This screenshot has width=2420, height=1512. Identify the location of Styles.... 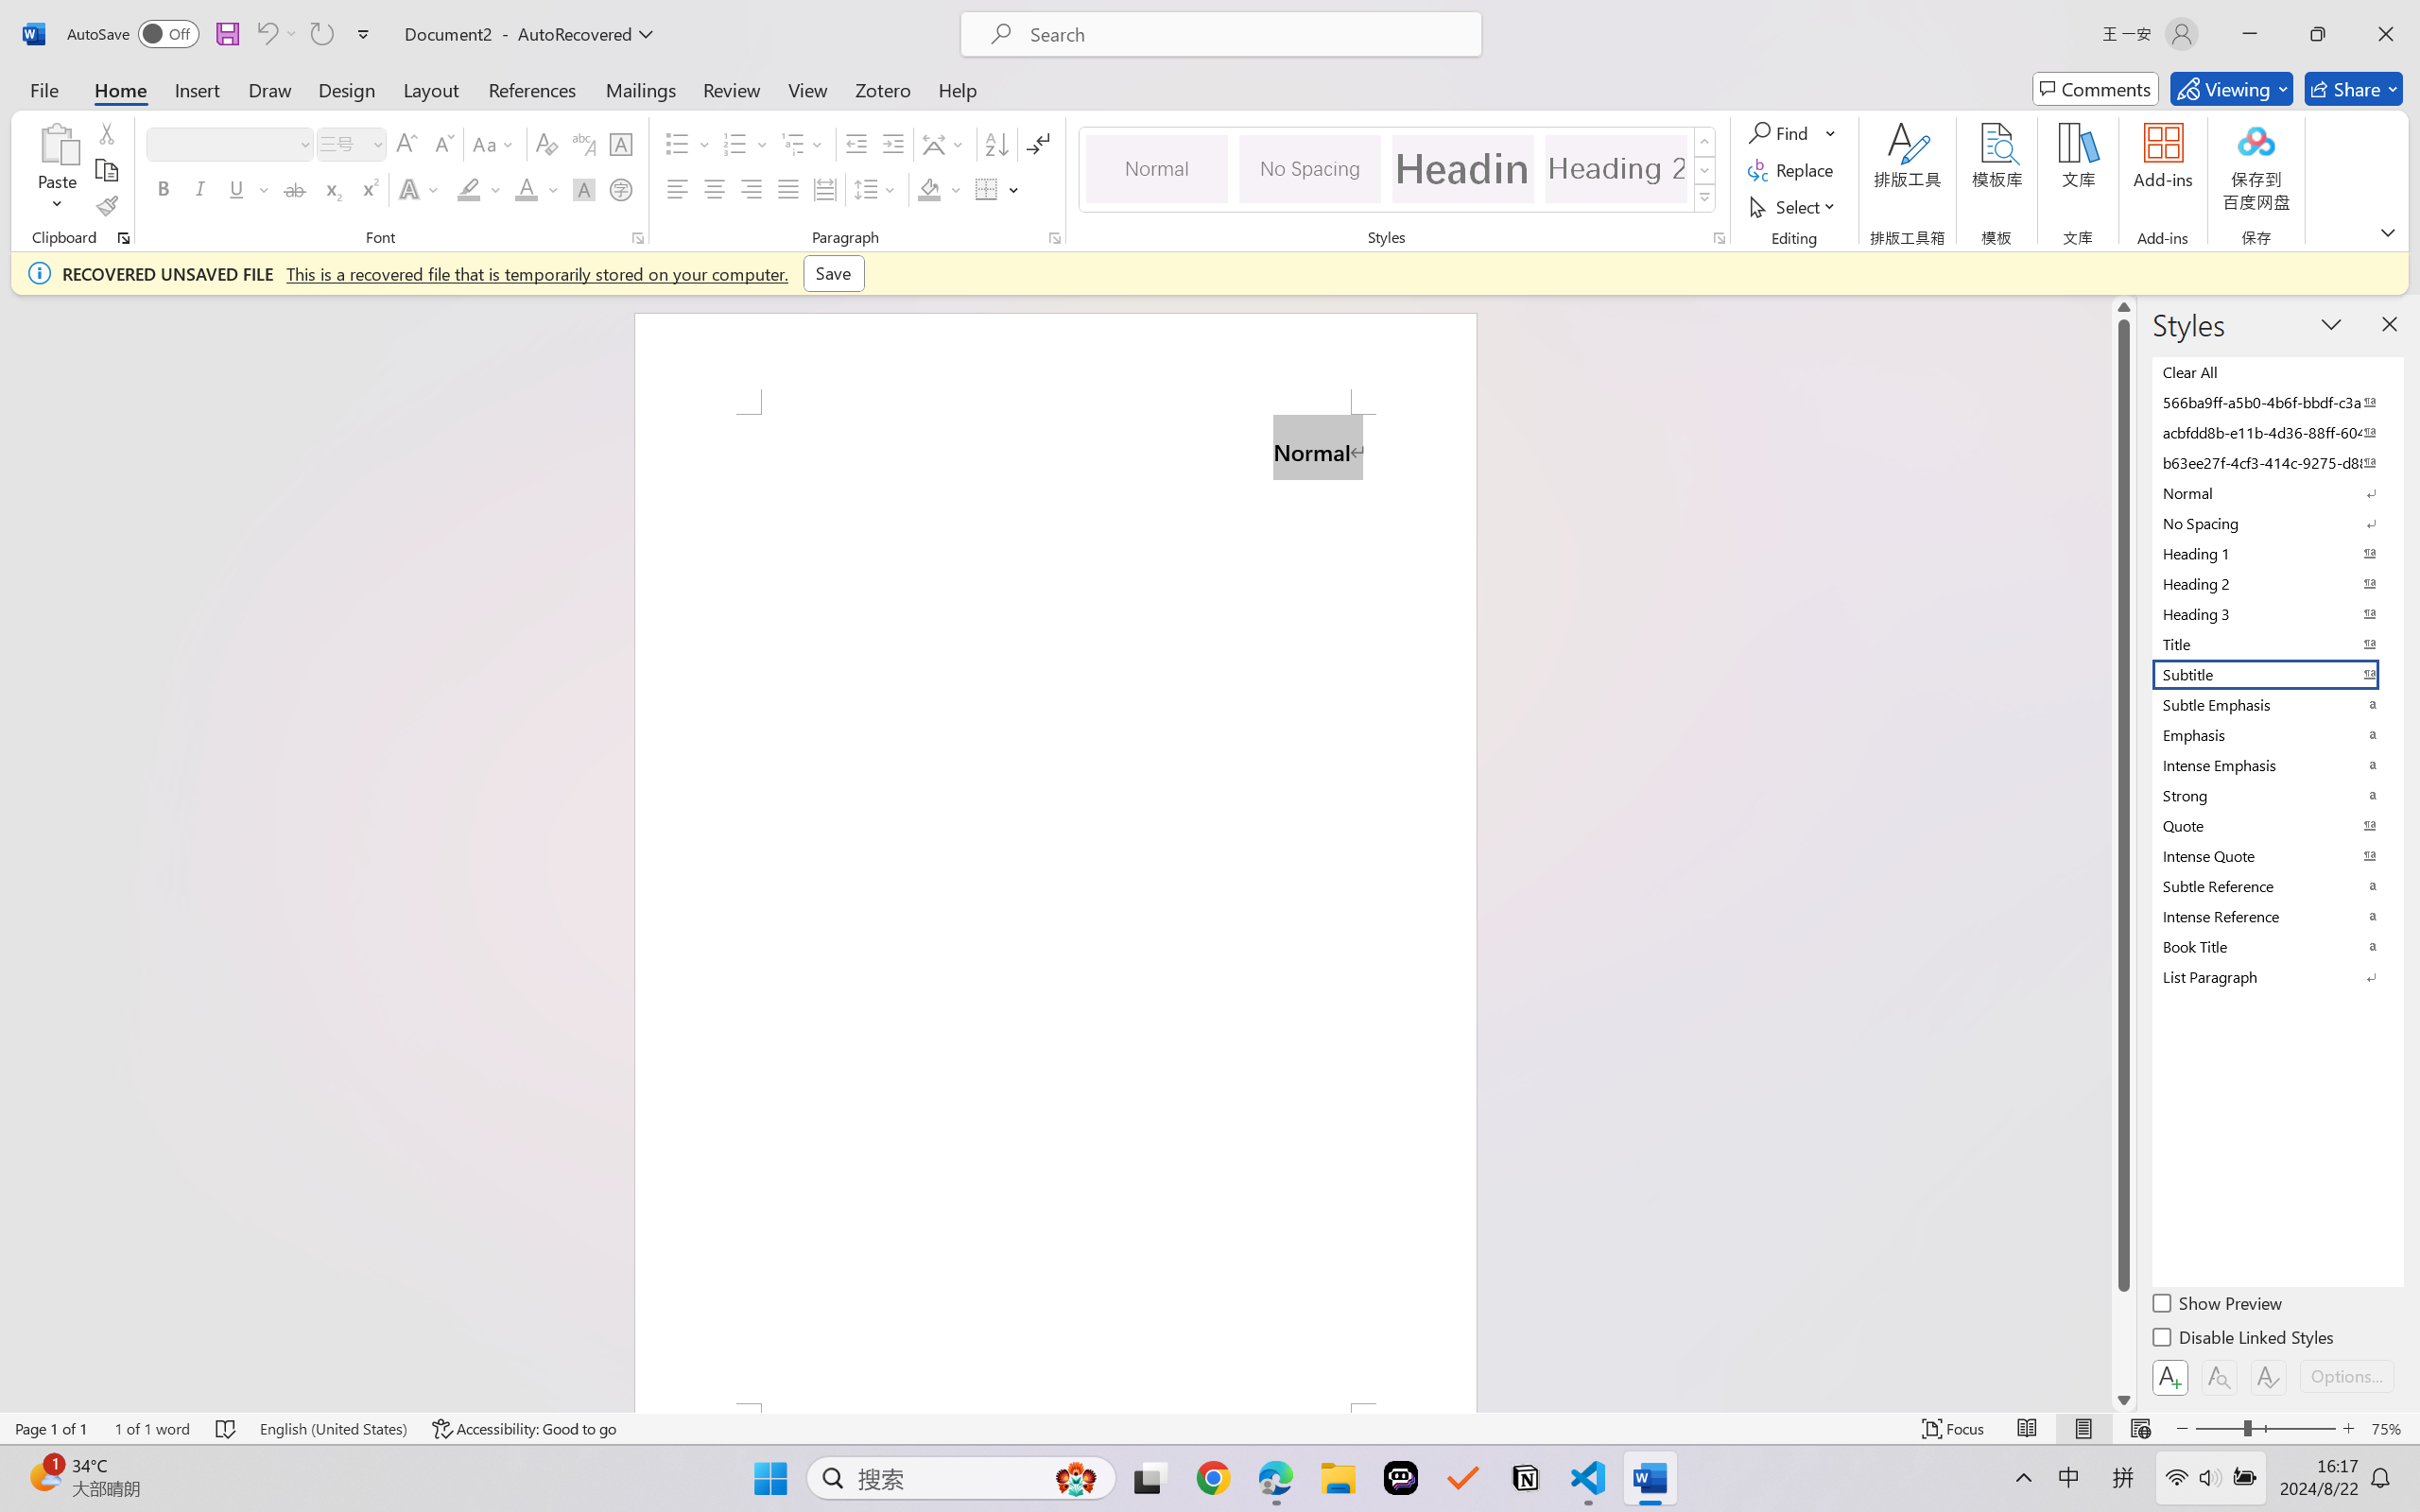
(1719, 238).